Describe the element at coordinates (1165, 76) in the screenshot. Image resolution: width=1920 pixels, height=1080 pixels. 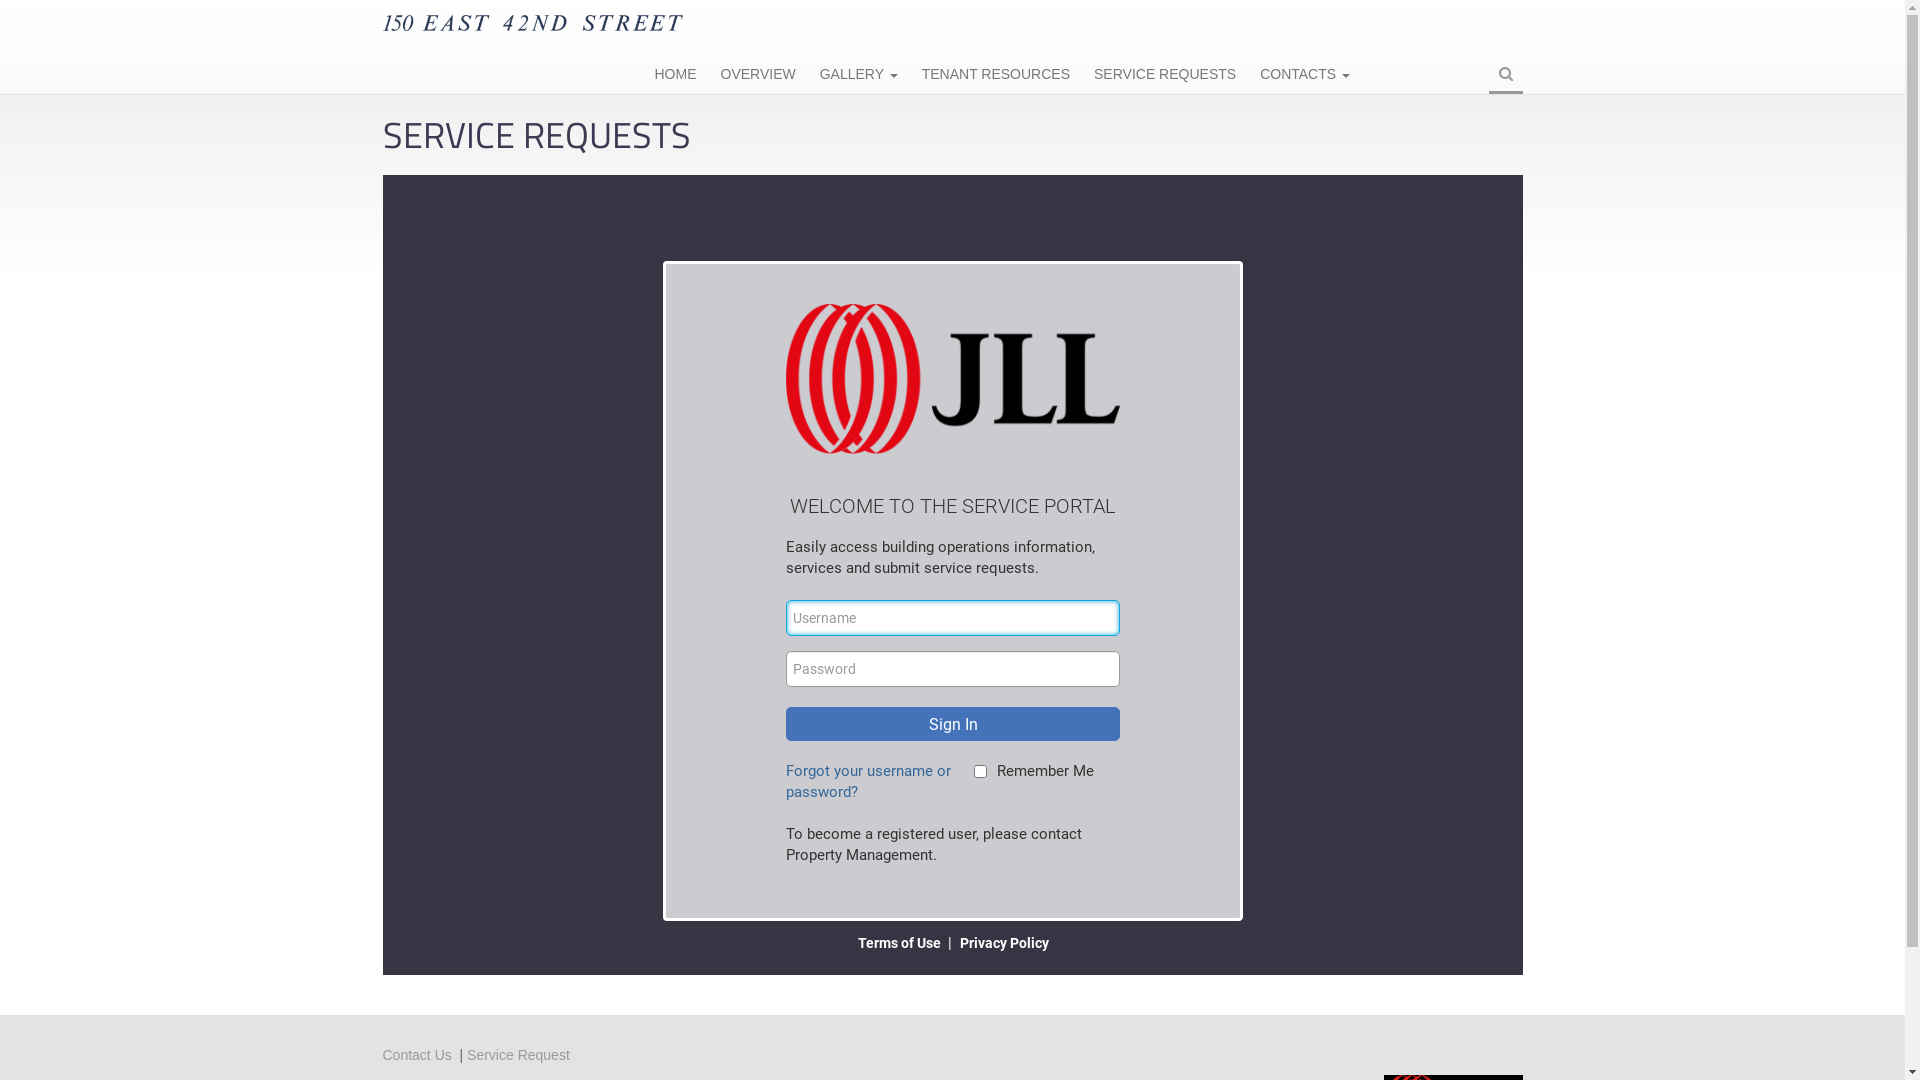
I see `SERVICE REQUESTS` at that location.